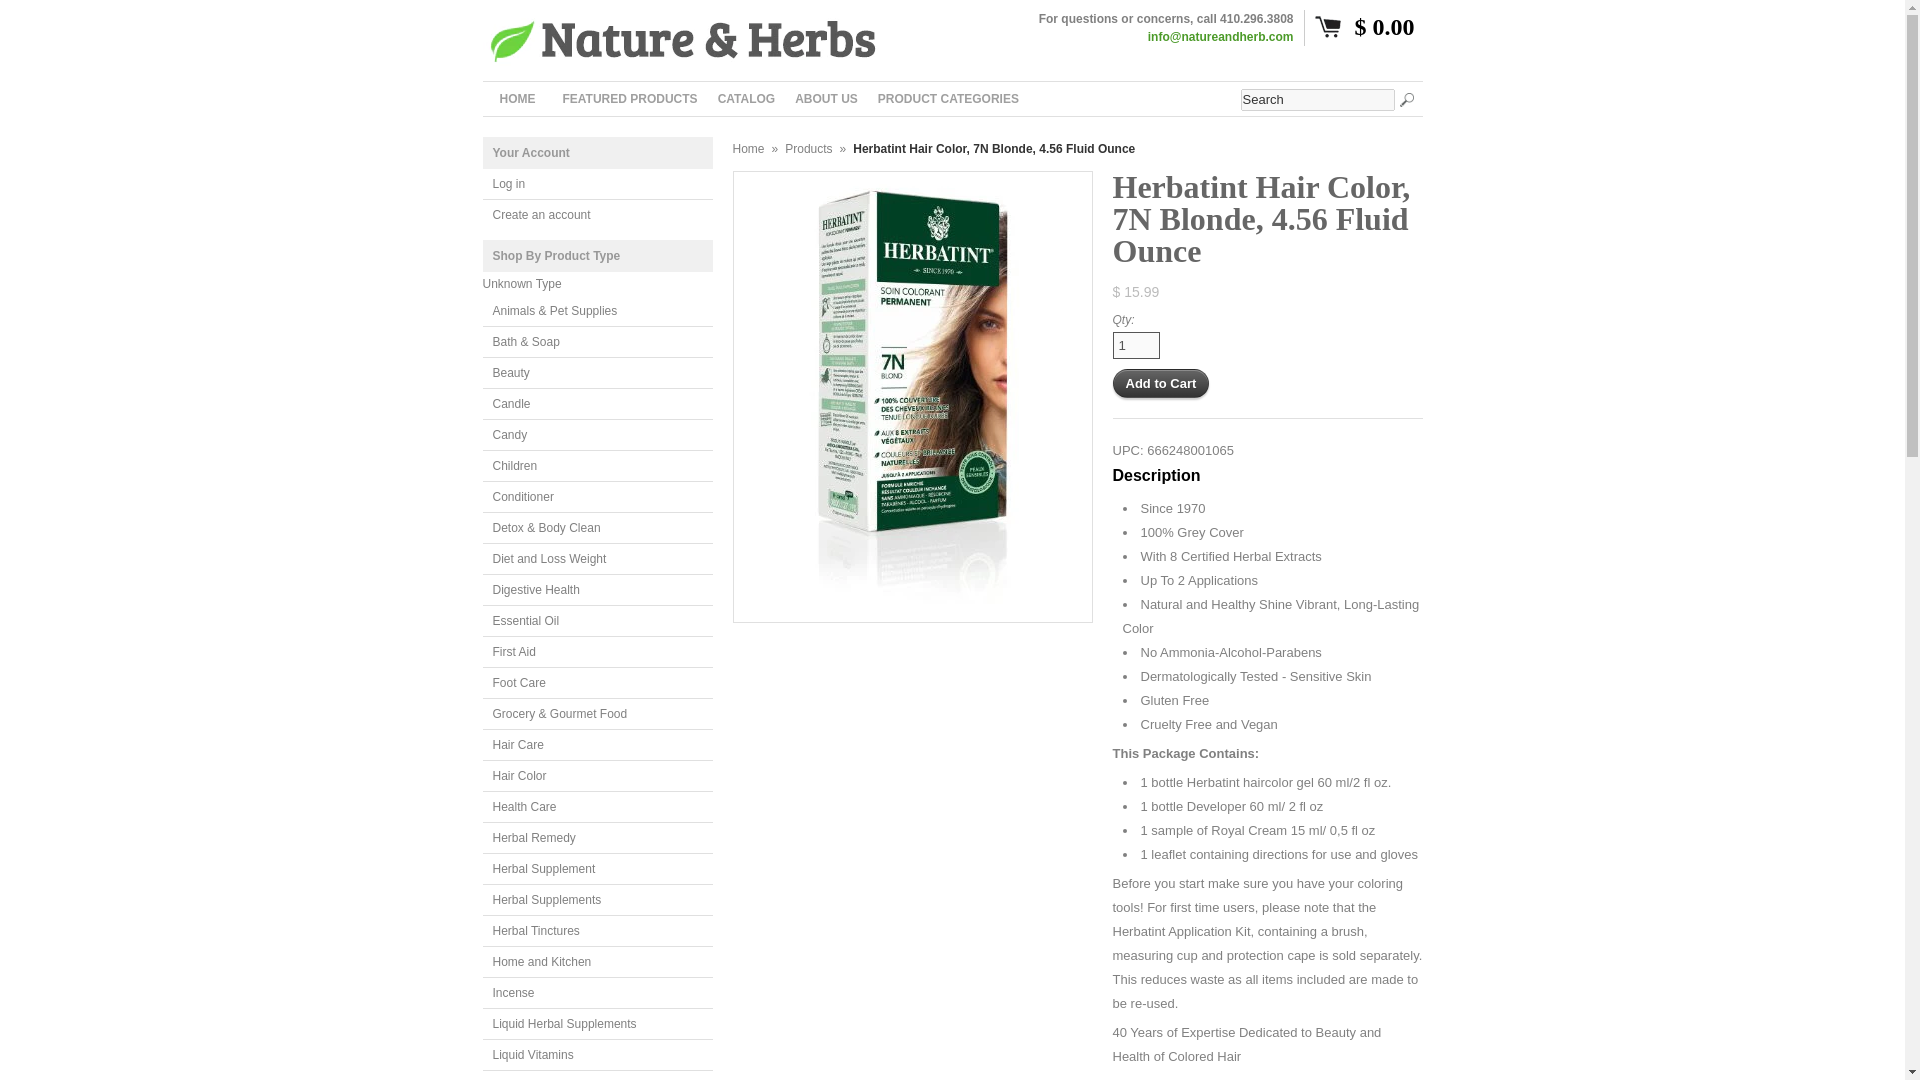 Image resolution: width=1920 pixels, height=1080 pixels. What do you see at coordinates (596, 1024) in the screenshot?
I see `Liquid Herbal Supplements` at bounding box center [596, 1024].